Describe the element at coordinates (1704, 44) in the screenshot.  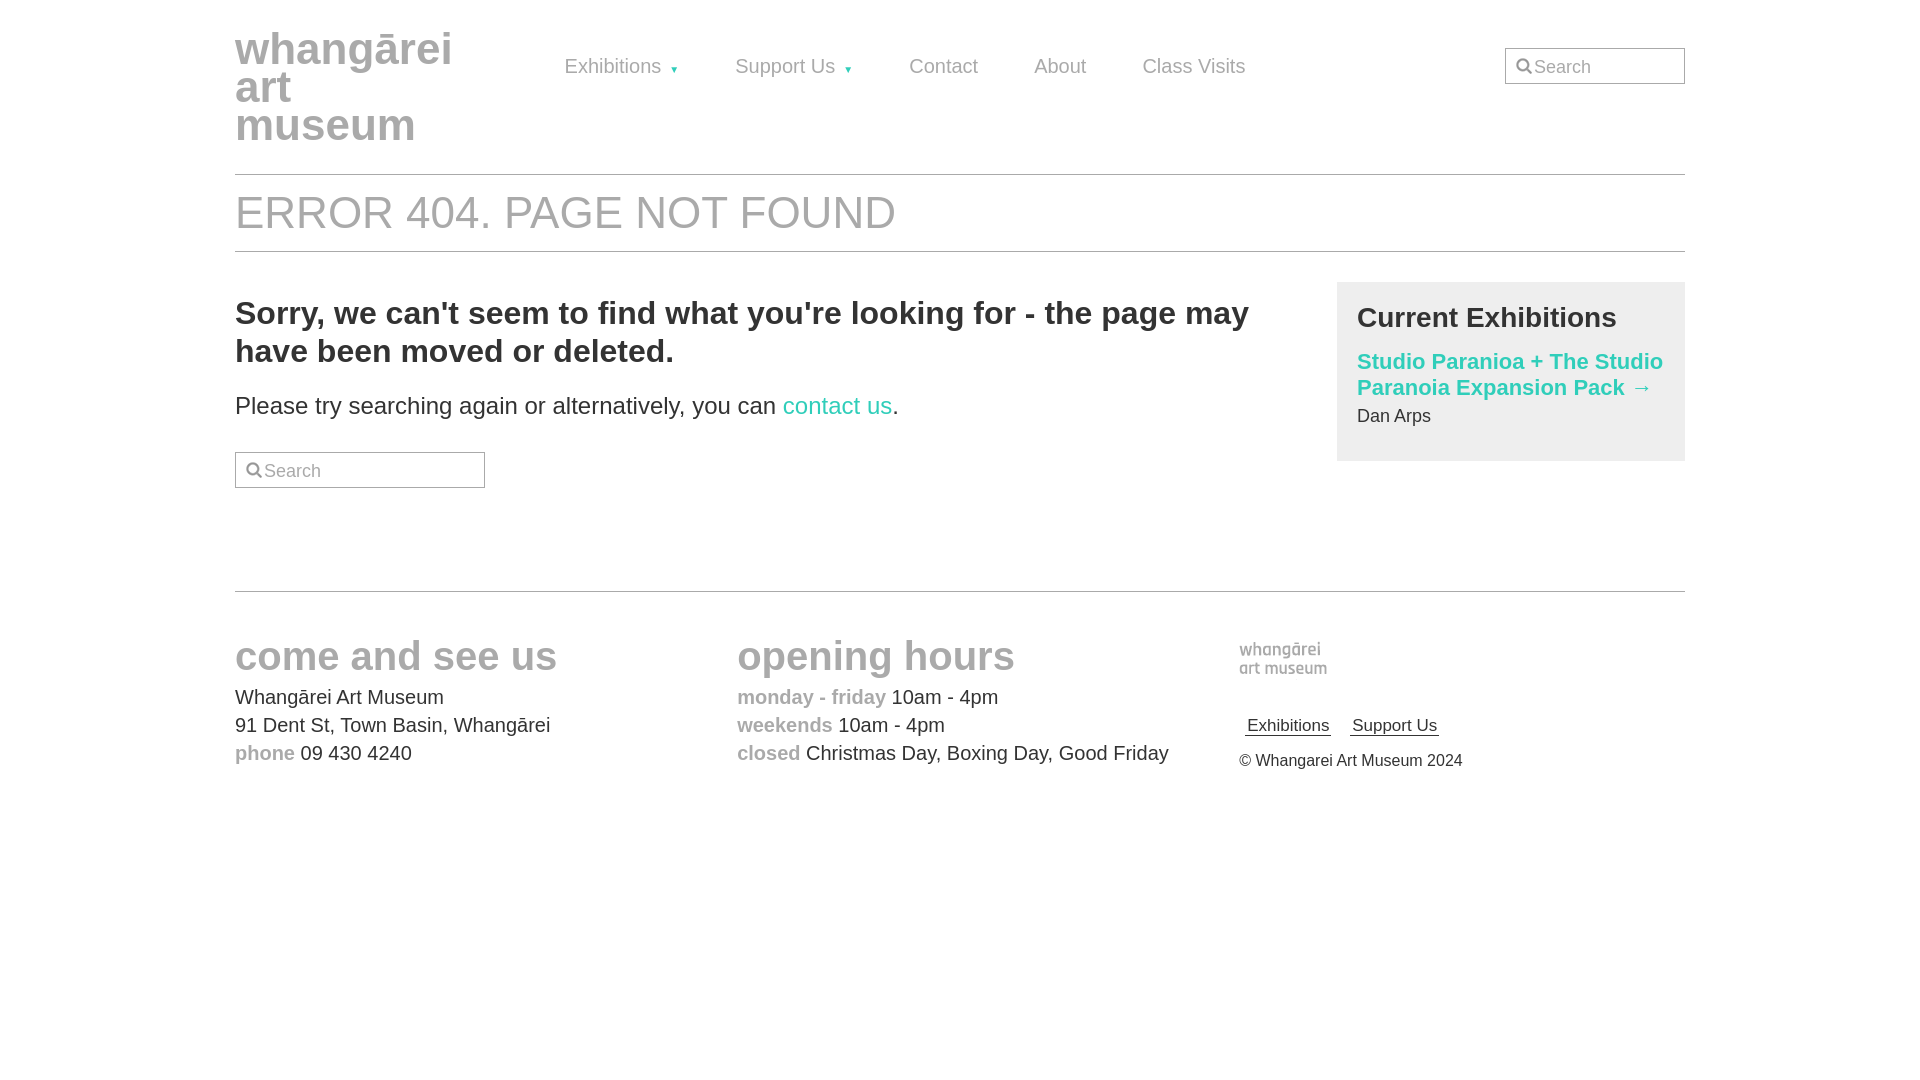
I see `Search` at that location.